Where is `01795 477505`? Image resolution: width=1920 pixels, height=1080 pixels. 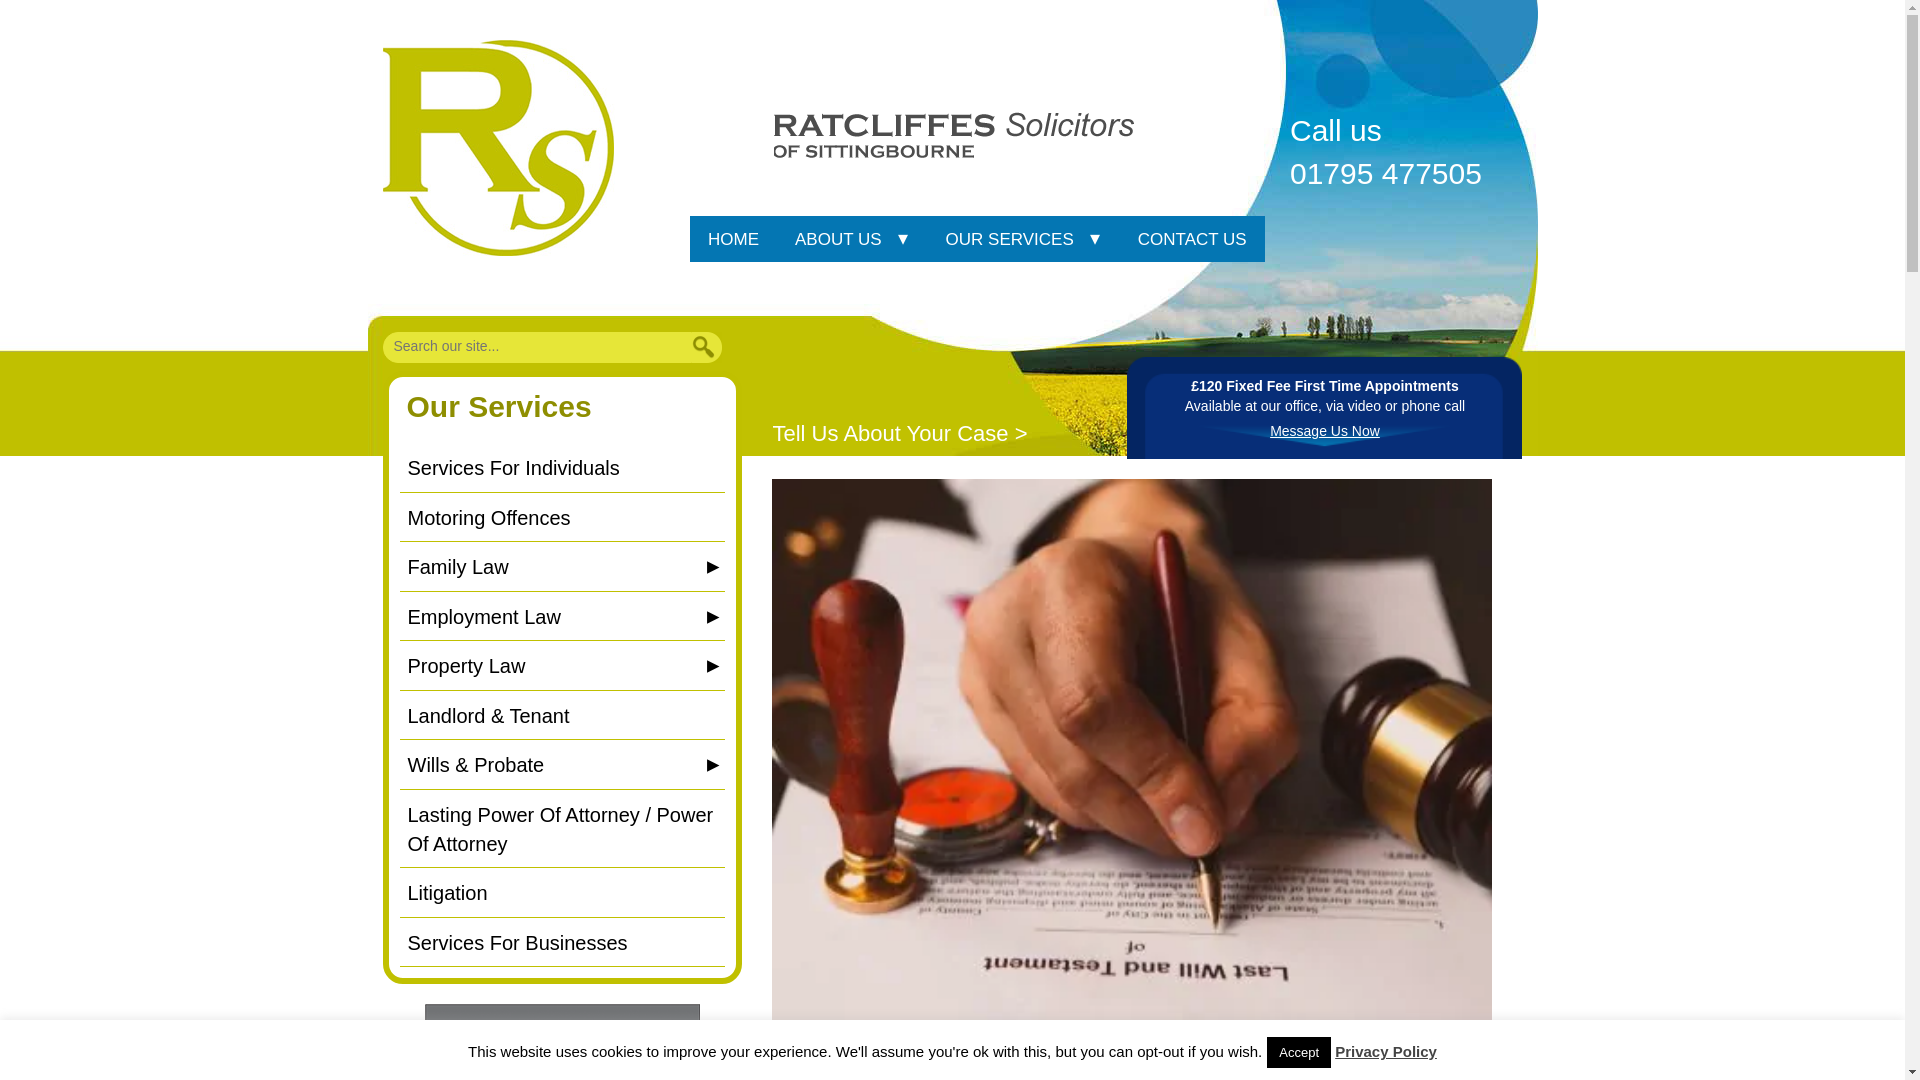
01795 477505 is located at coordinates (1406, 174).